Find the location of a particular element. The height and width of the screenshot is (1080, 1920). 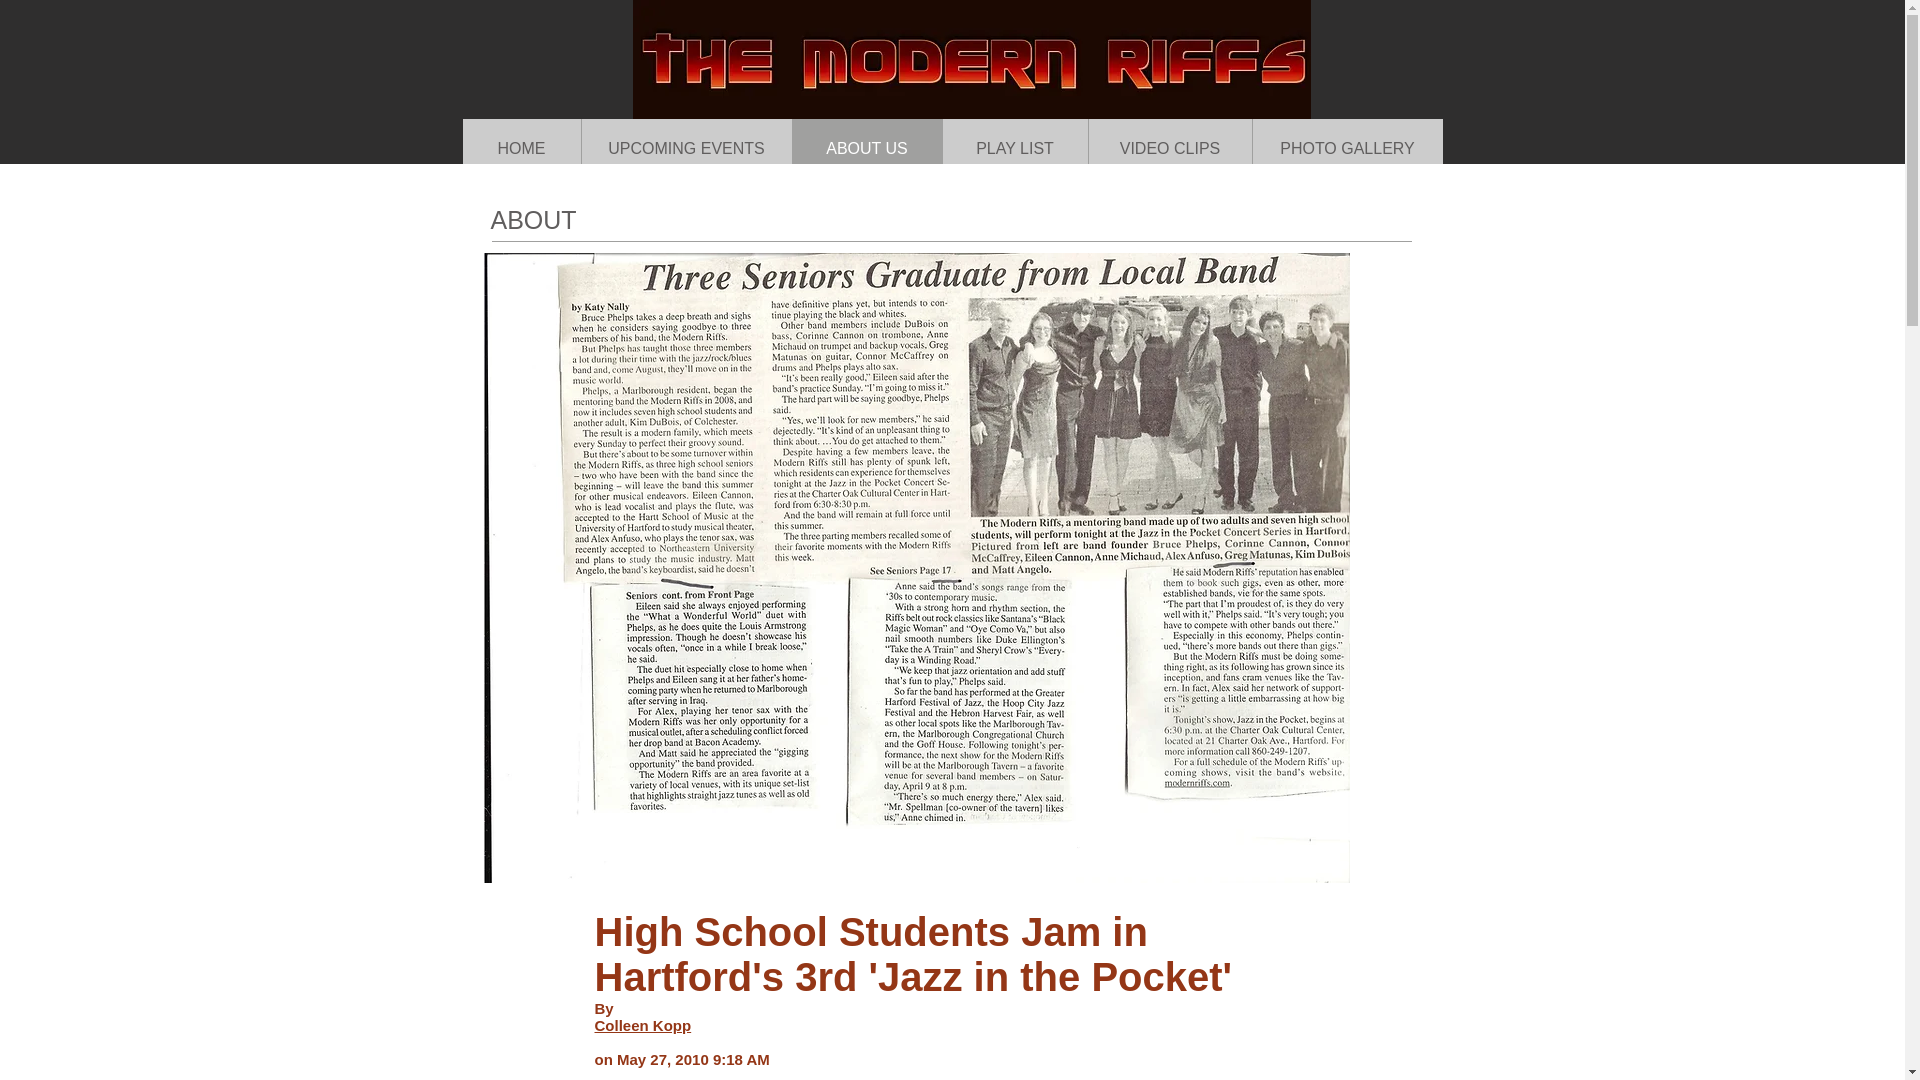

HOME is located at coordinates (520, 148).